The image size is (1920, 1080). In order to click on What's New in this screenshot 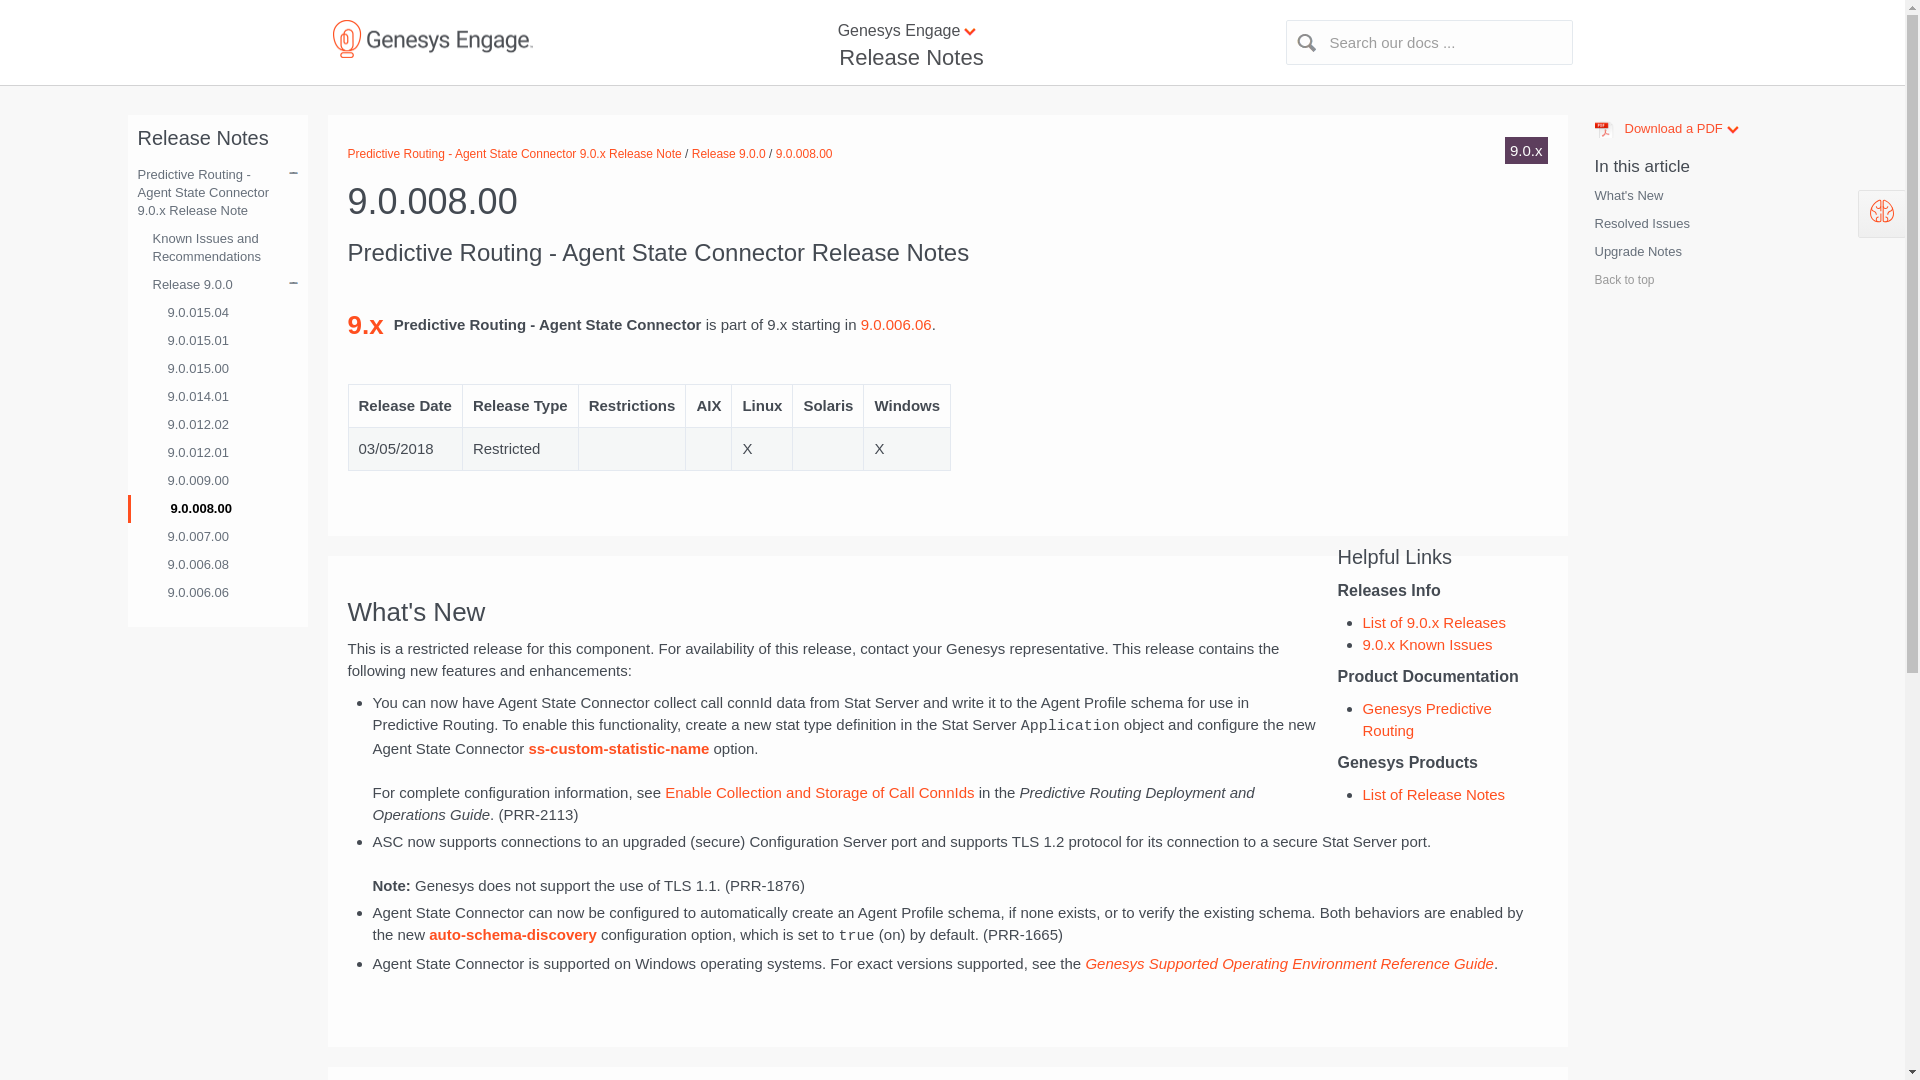, I will do `click(952, 31)`.